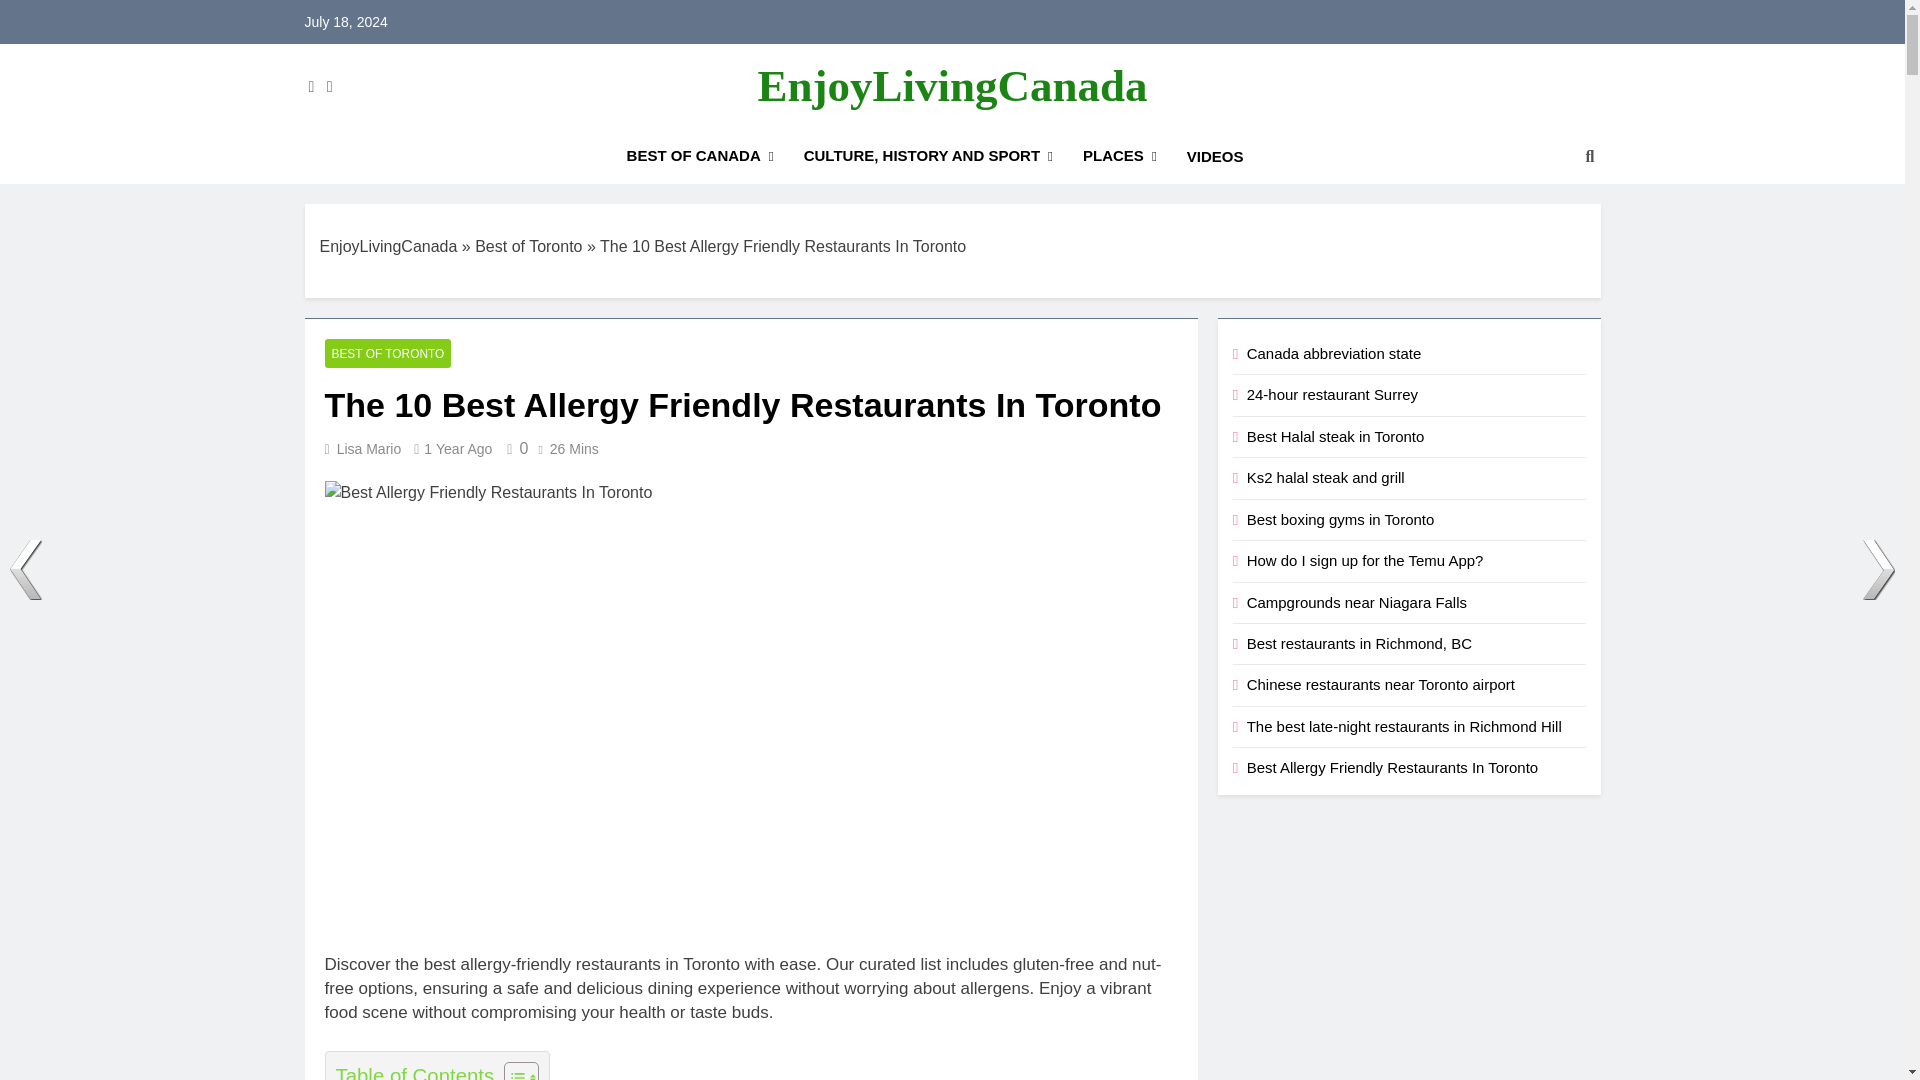 The width and height of the screenshot is (1920, 1080). What do you see at coordinates (514, 448) in the screenshot?
I see `0` at bounding box center [514, 448].